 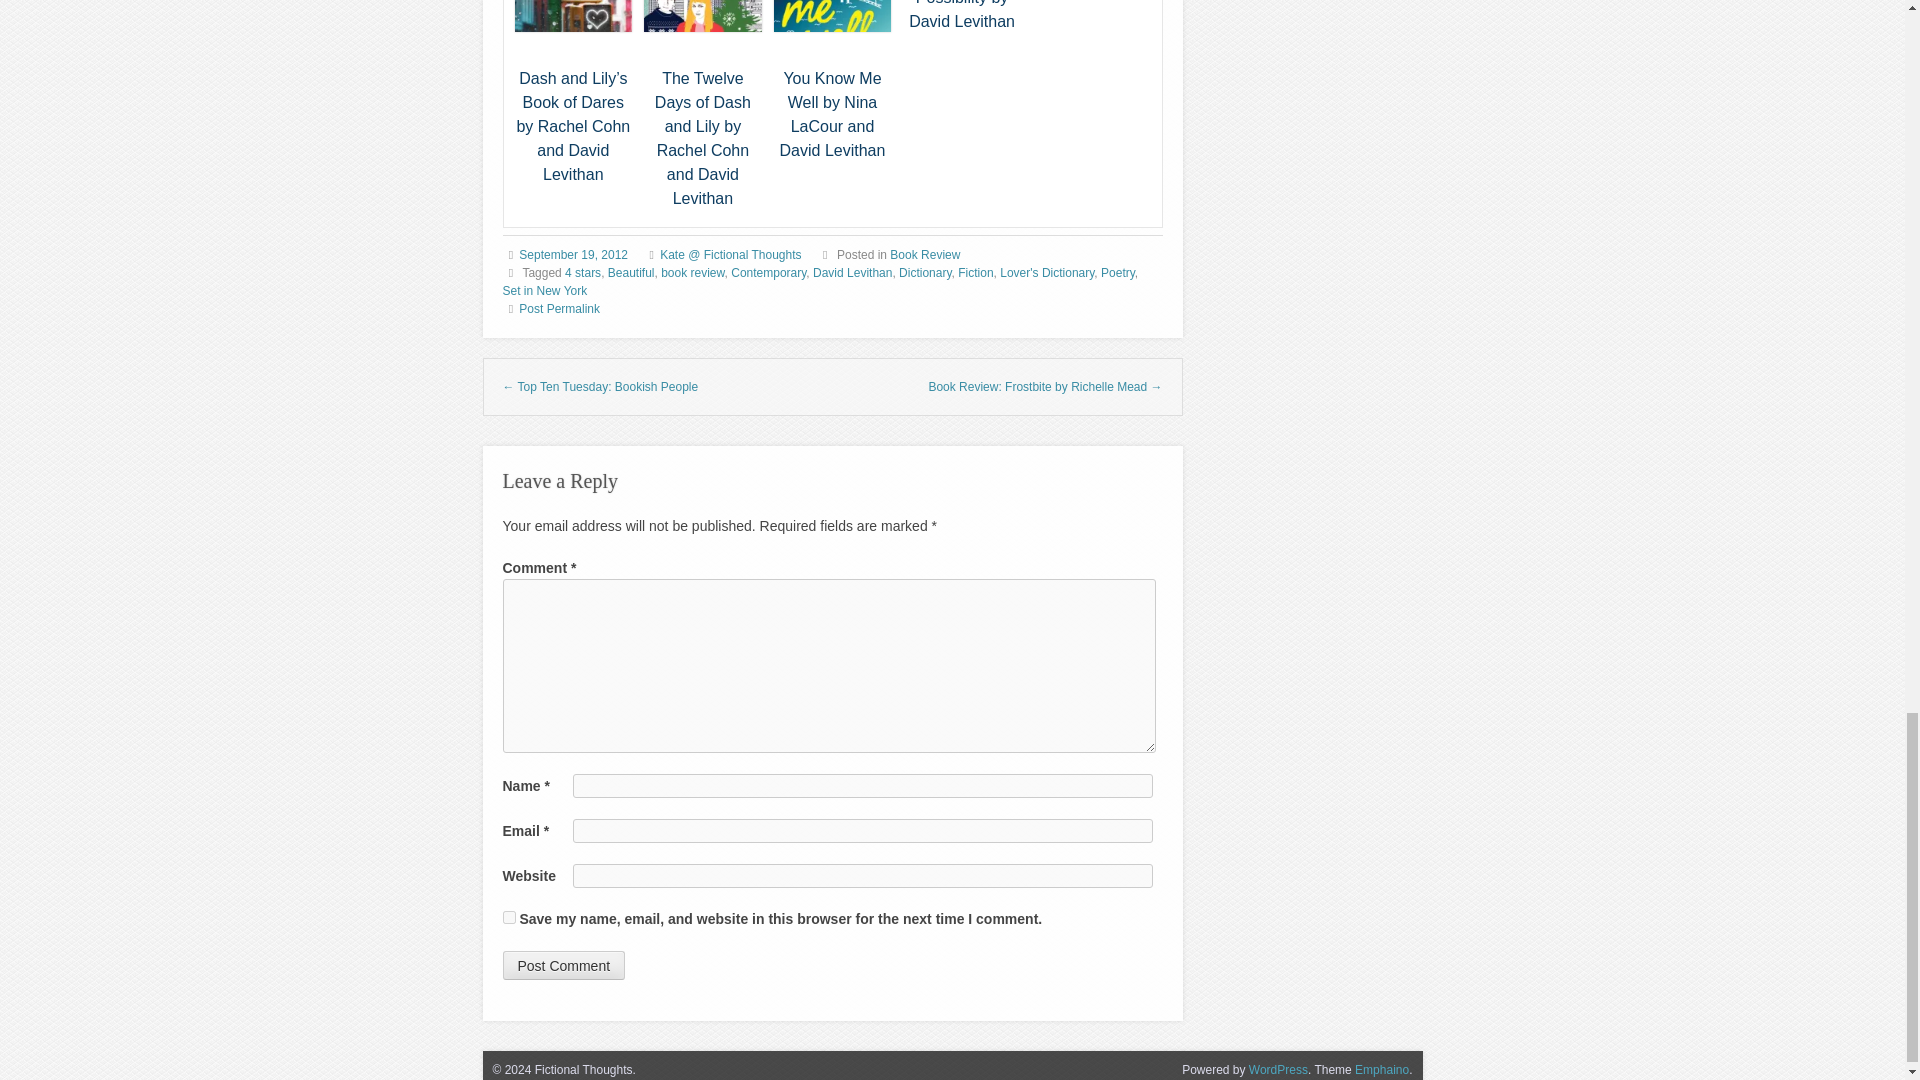 I want to click on 15:26, so click(x=572, y=255).